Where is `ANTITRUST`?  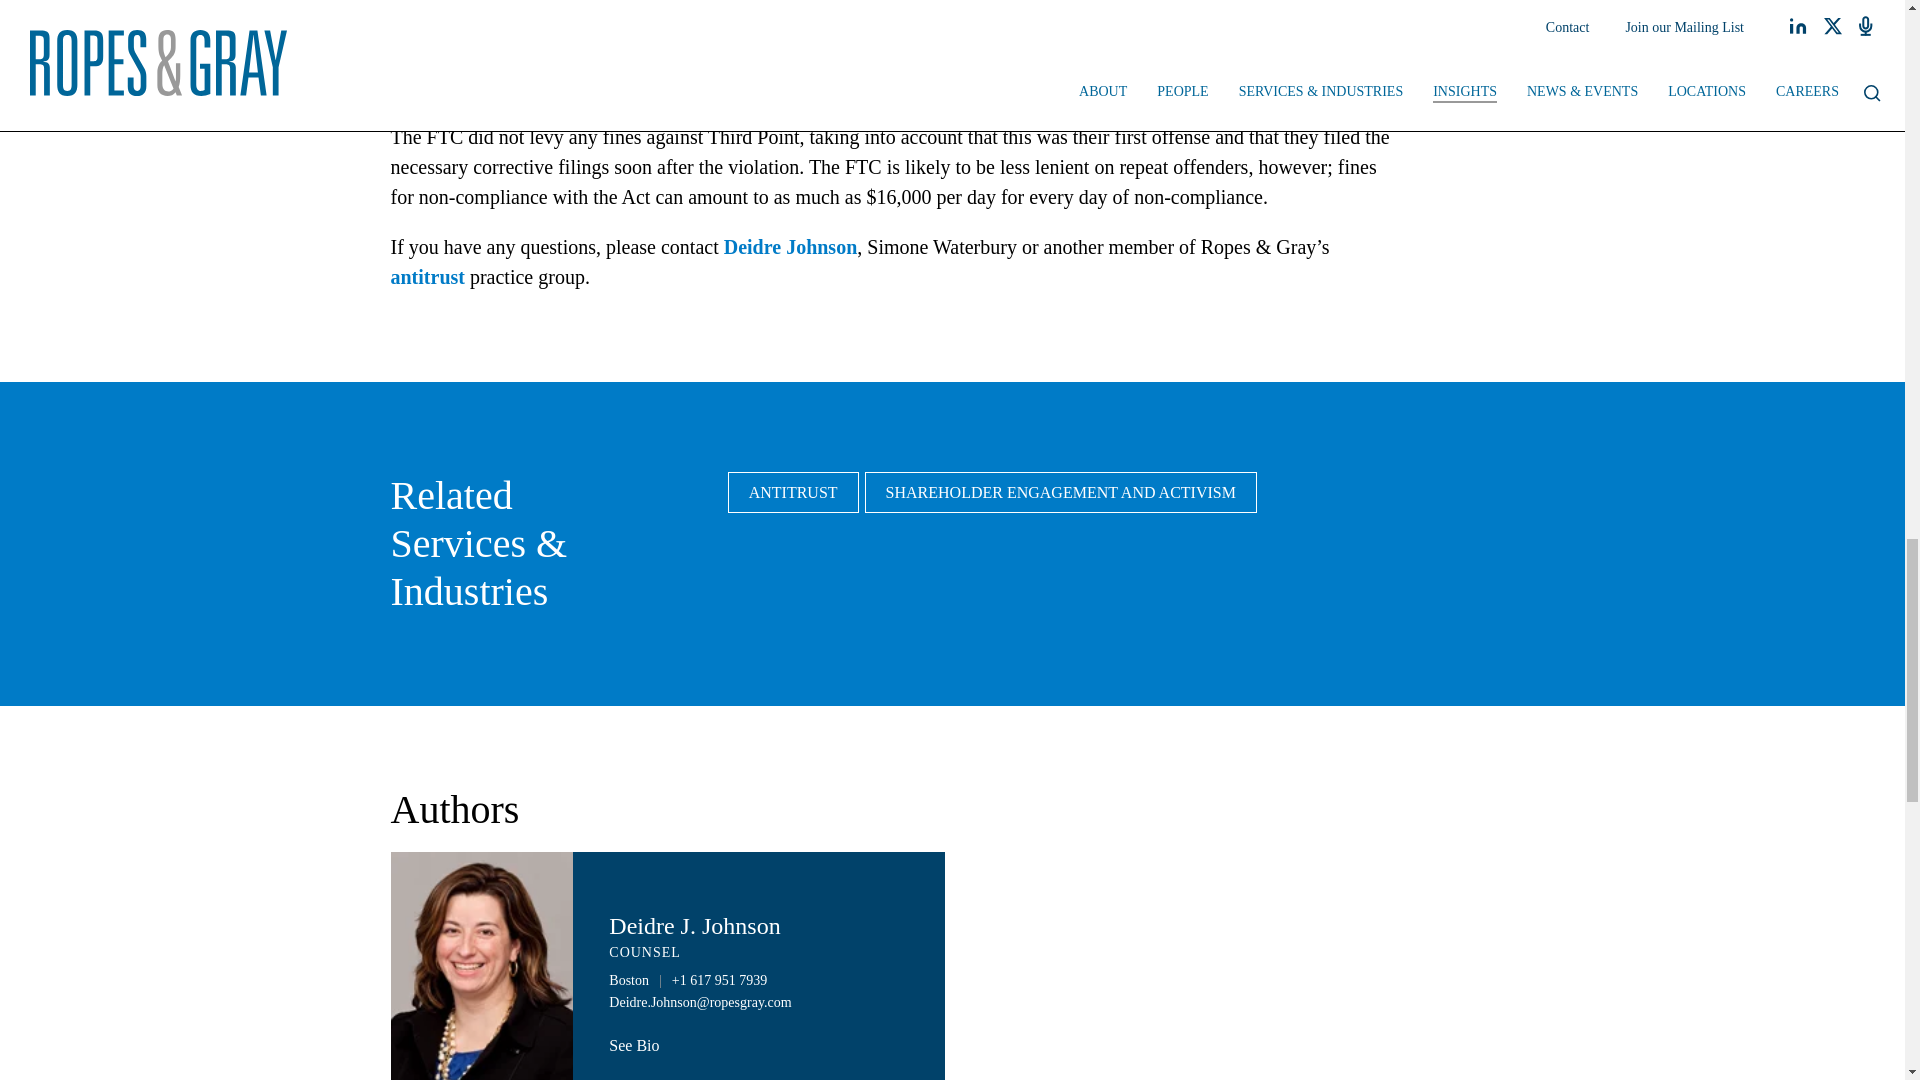 ANTITRUST is located at coordinates (792, 492).